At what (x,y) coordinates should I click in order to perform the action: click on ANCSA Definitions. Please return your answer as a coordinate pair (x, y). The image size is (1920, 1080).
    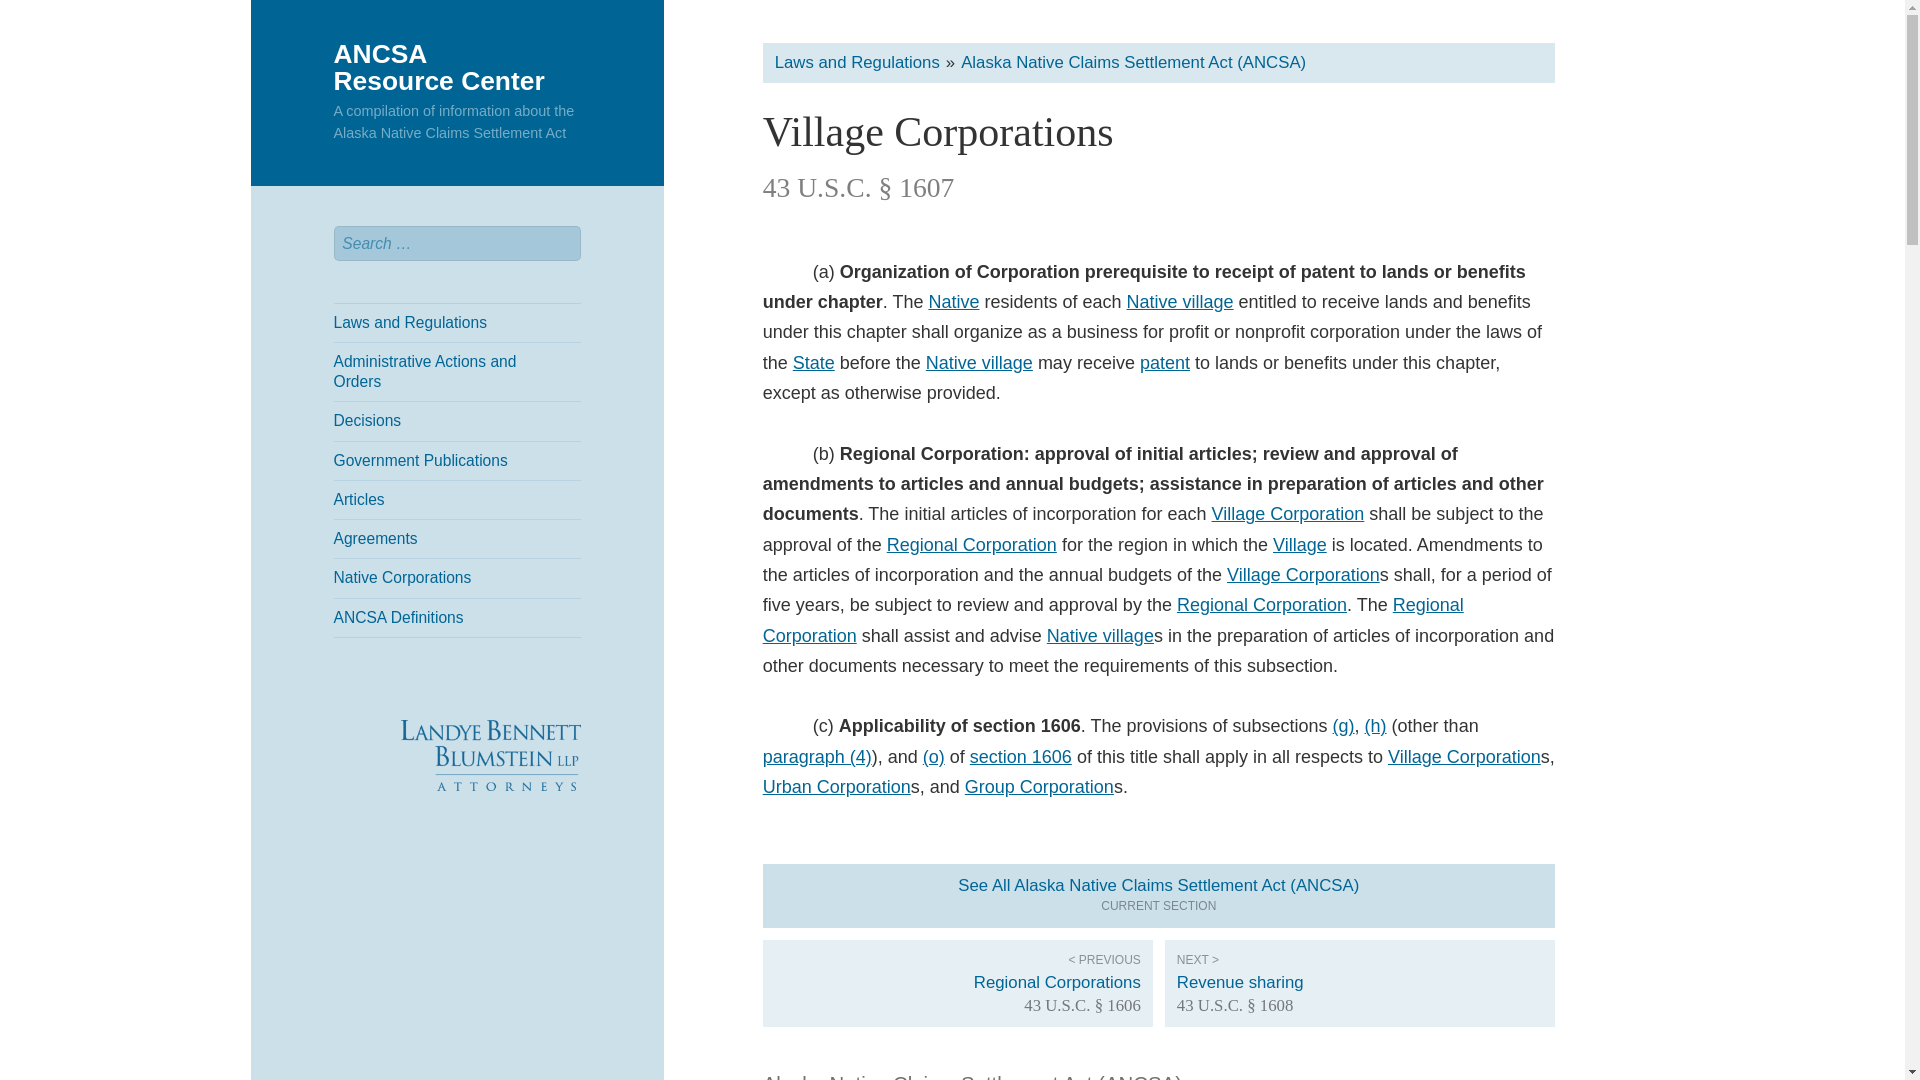
    Looking at the image, I should click on (440, 66).